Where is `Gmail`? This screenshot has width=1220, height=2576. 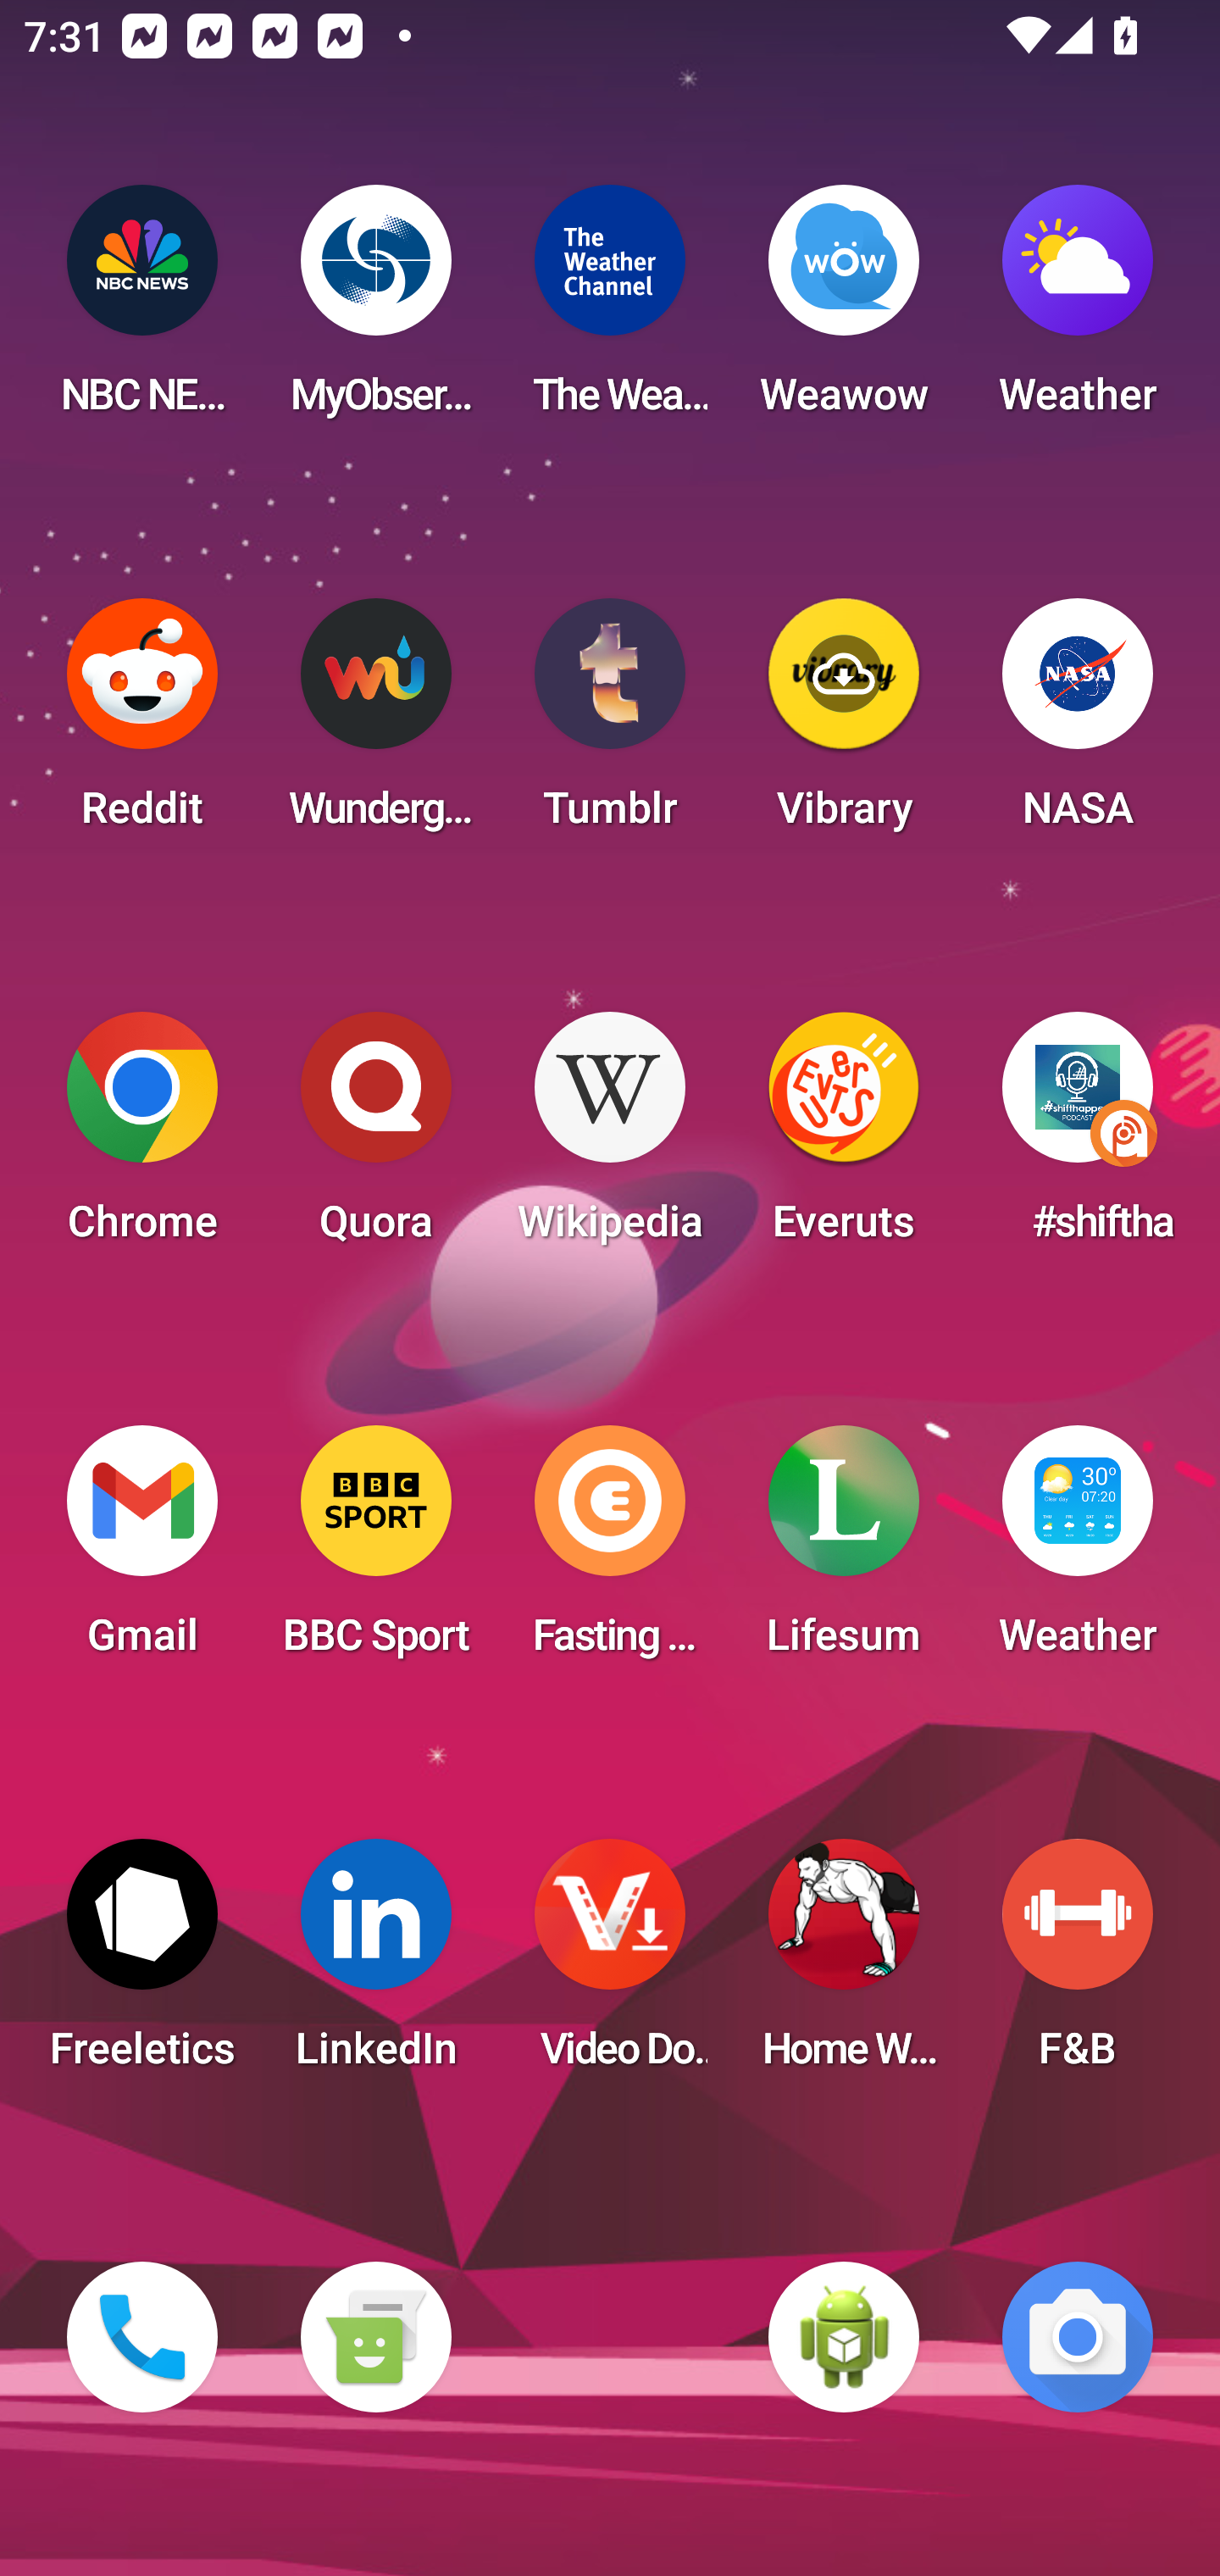
Gmail is located at coordinates (142, 1551).